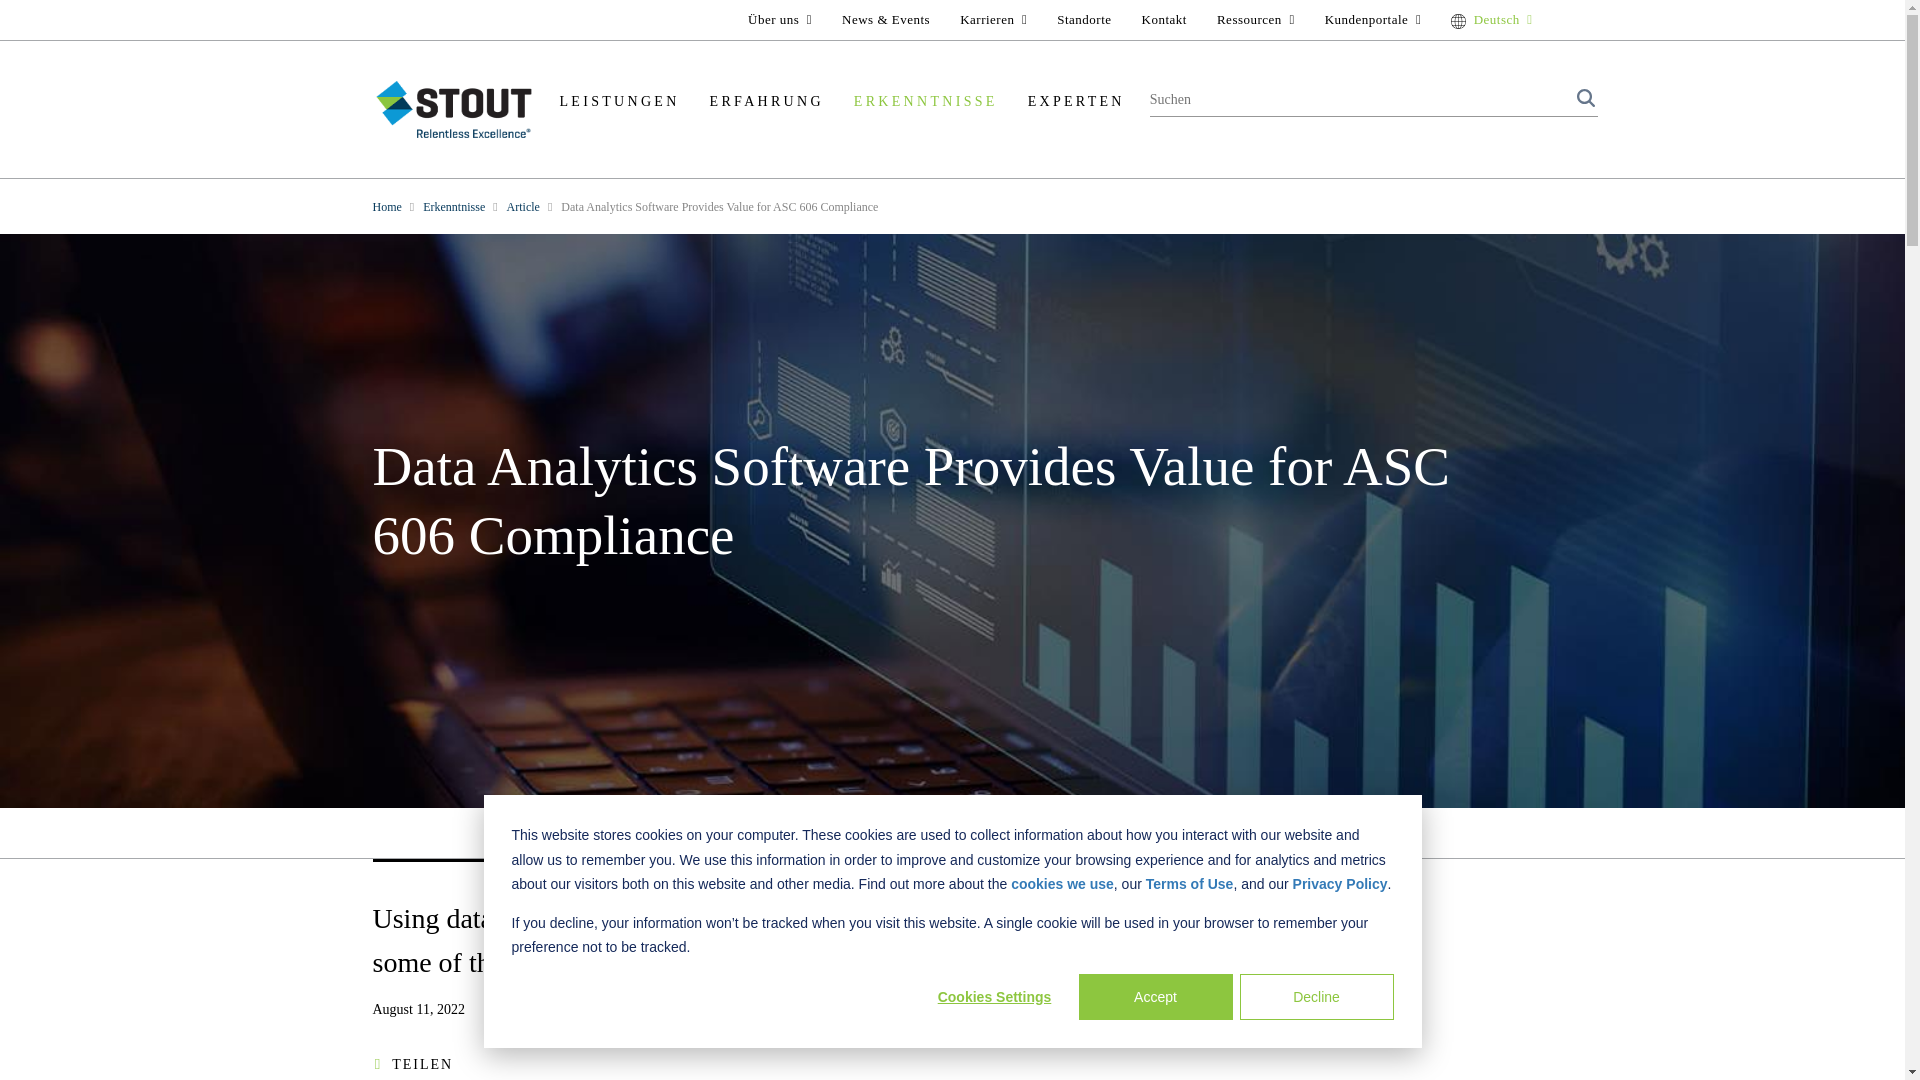 This screenshot has height=1080, width=1920. What do you see at coordinates (1164, 19) in the screenshot?
I see `Kontakt` at bounding box center [1164, 19].